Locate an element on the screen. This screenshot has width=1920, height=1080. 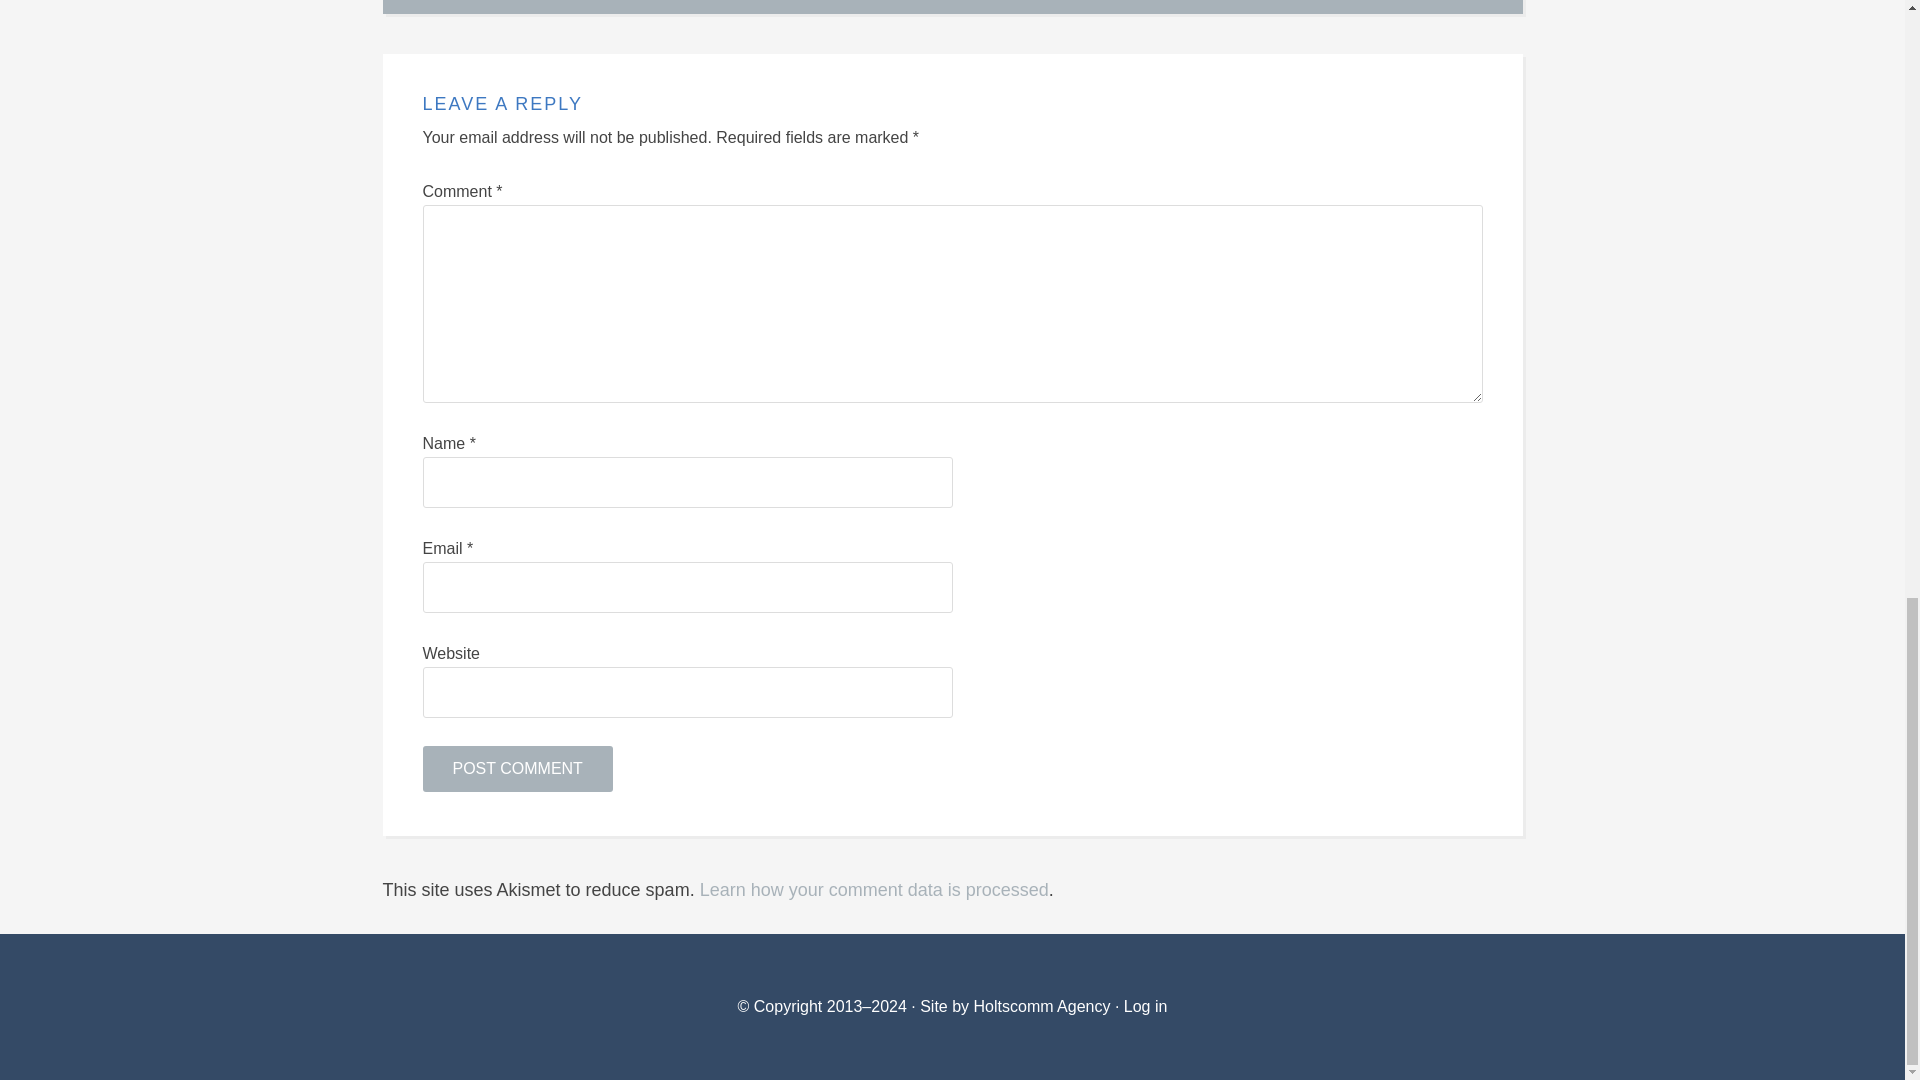
Holtscomm Agency is located at coordinates (1039, 1006).